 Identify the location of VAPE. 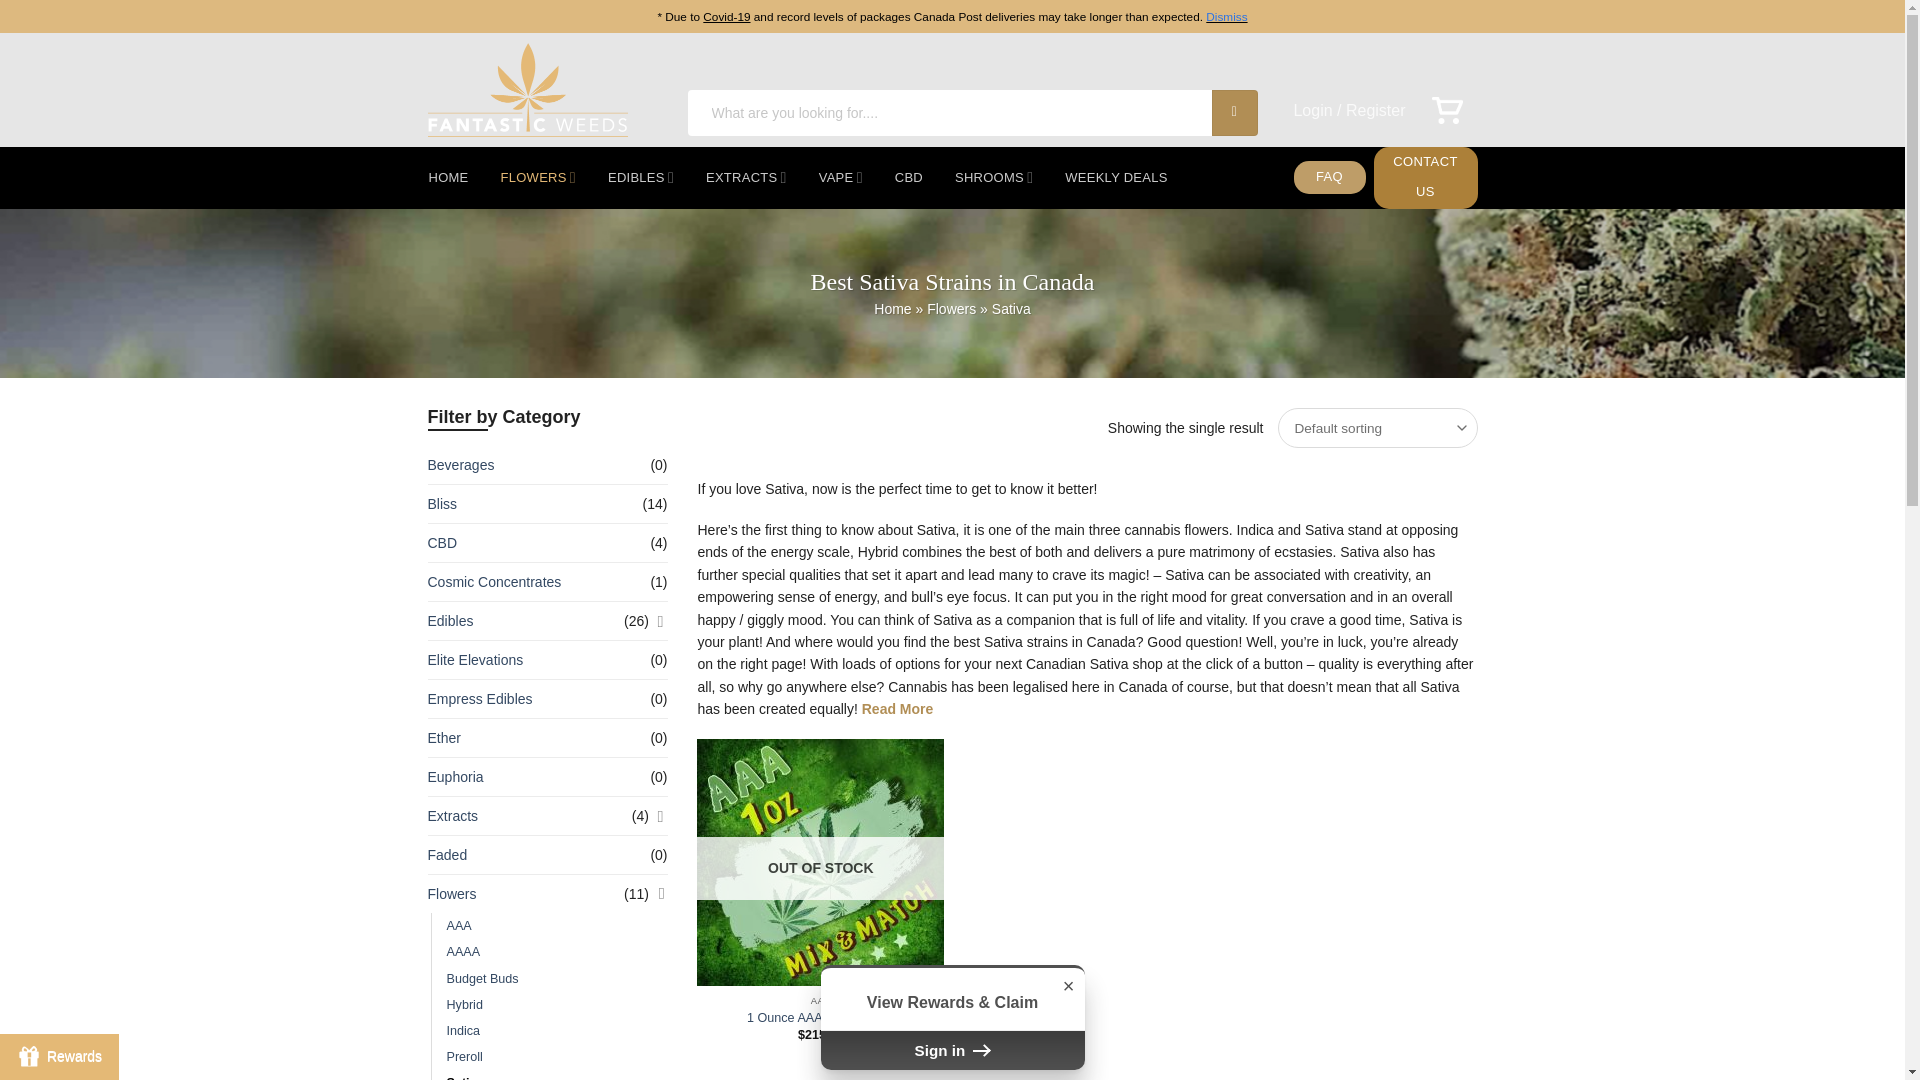
(840, 177).